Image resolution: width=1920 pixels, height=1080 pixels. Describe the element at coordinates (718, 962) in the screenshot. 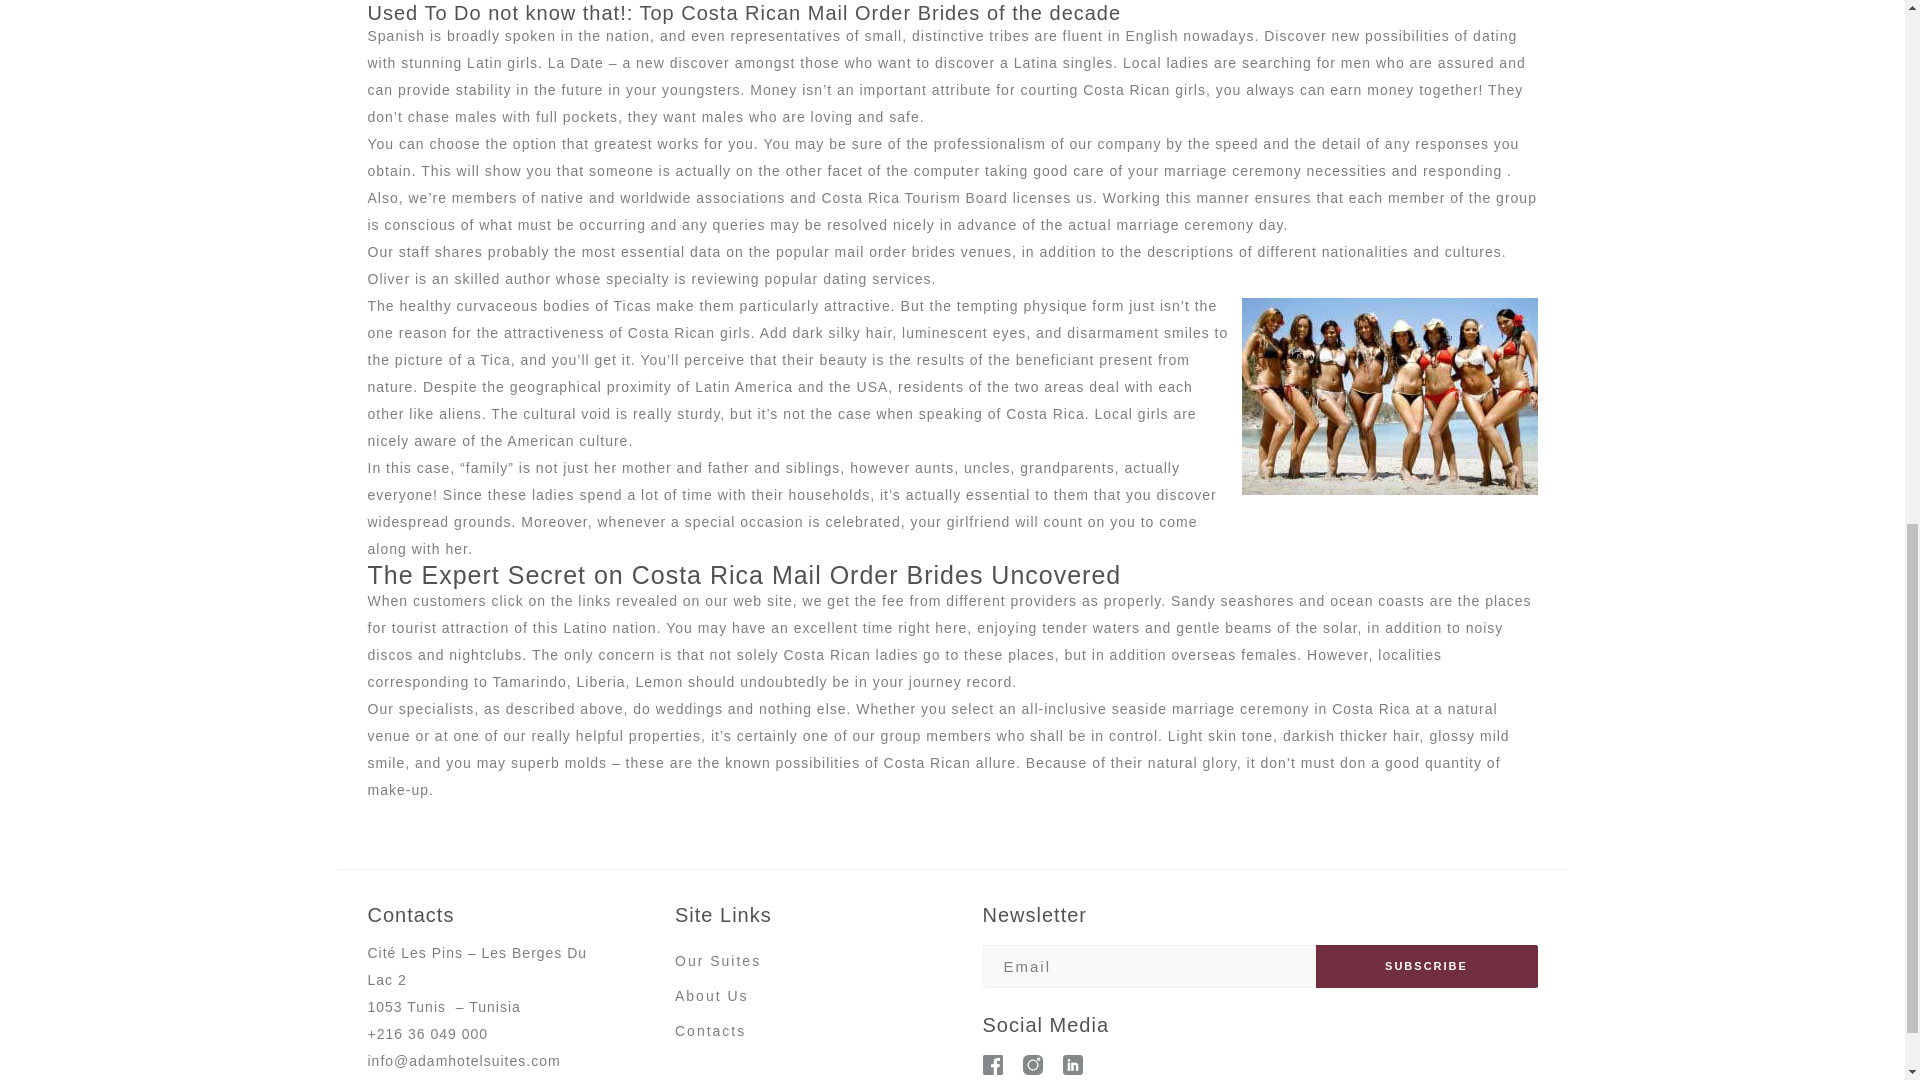

I see `Our Suites` at that location.